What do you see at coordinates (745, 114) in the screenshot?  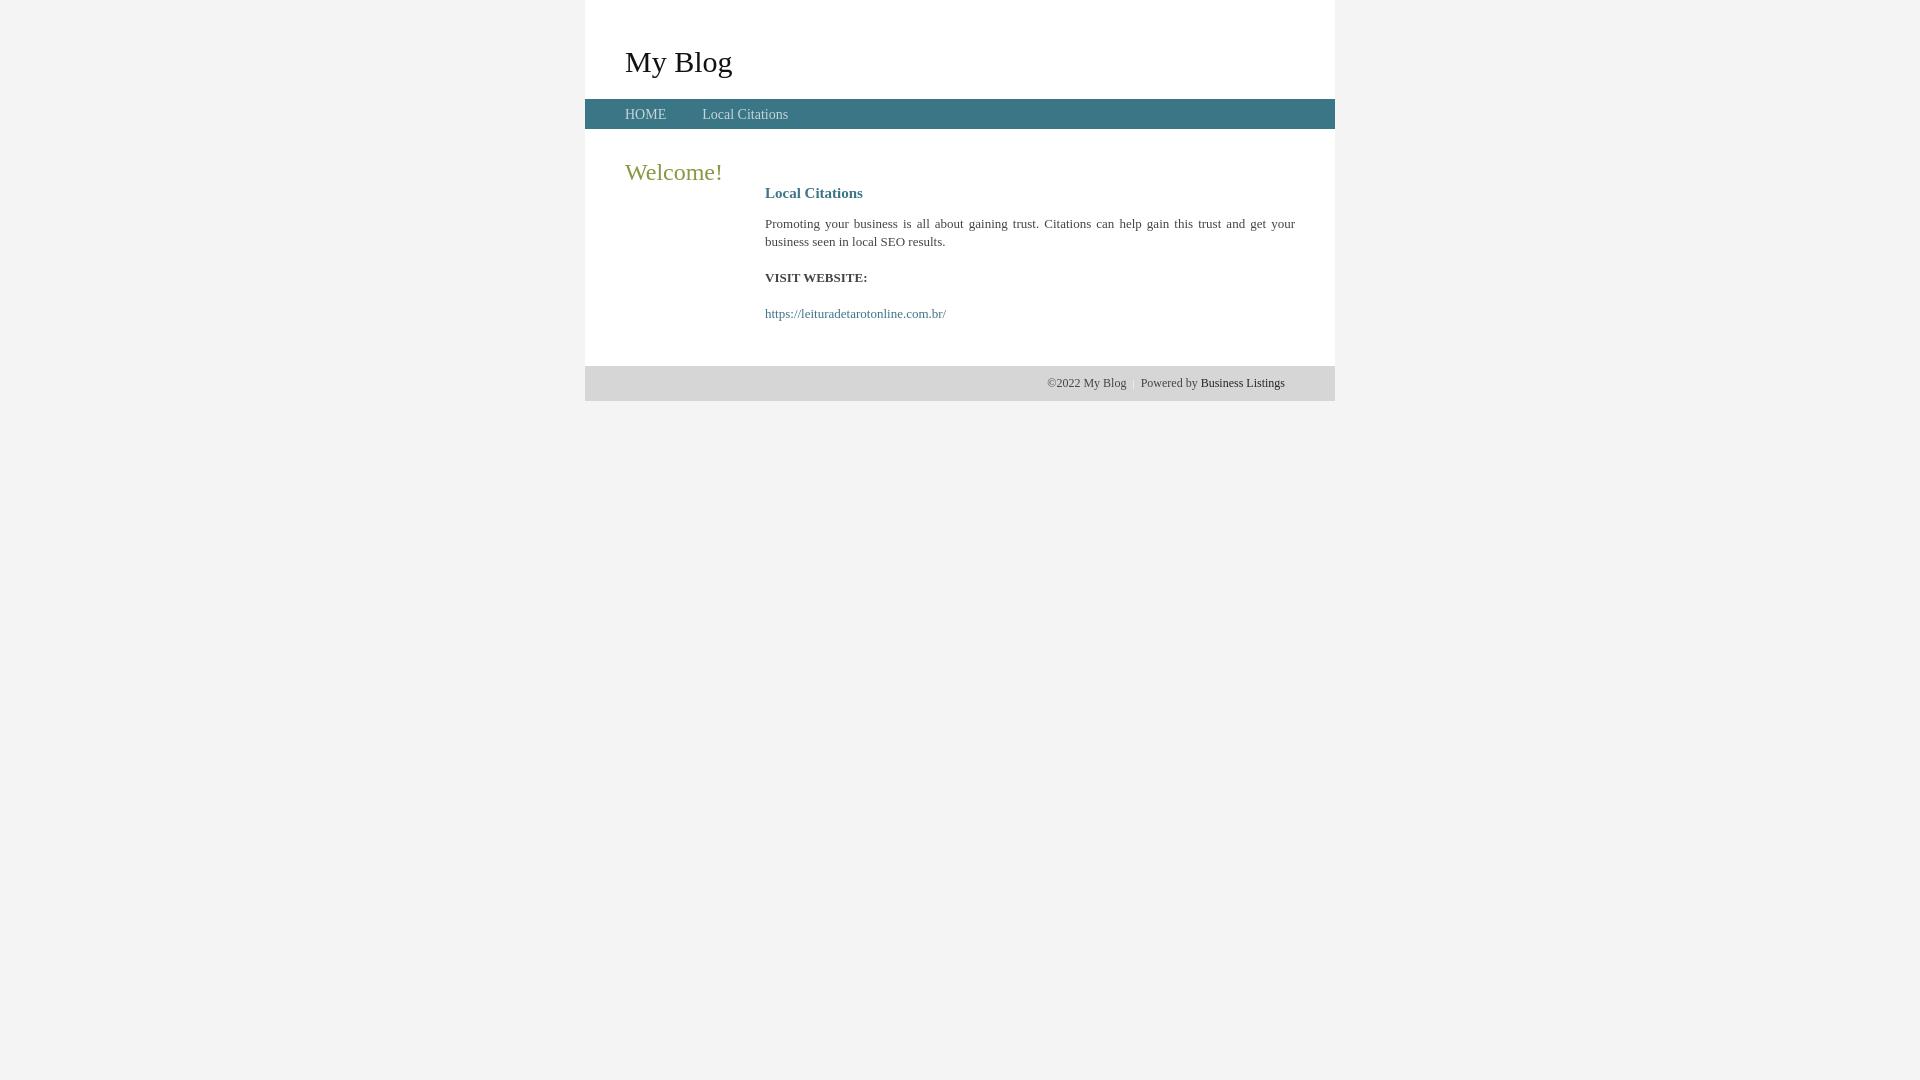 I see `Local Citations` at bounding box center [745, 114].